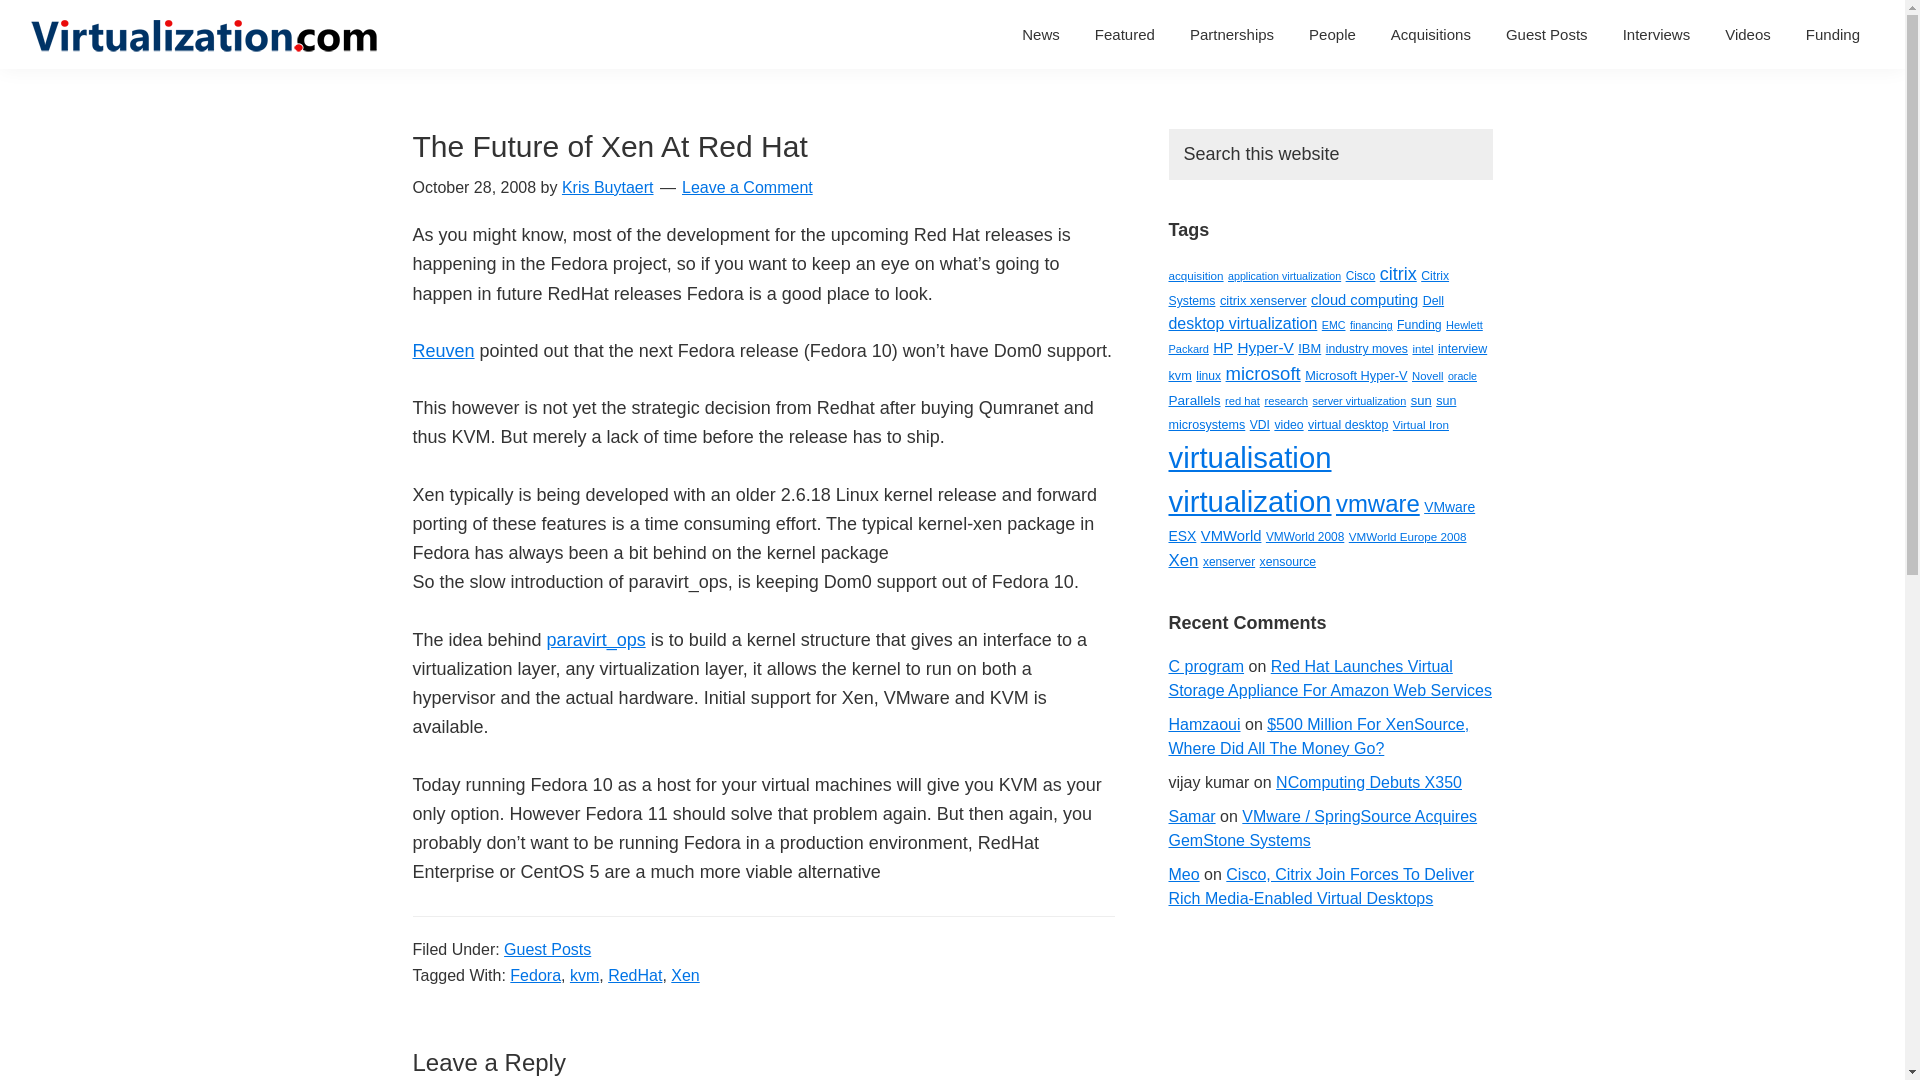  Describe the element at coordinates (1040, 34) in the screenshot. I see `News` at that location.